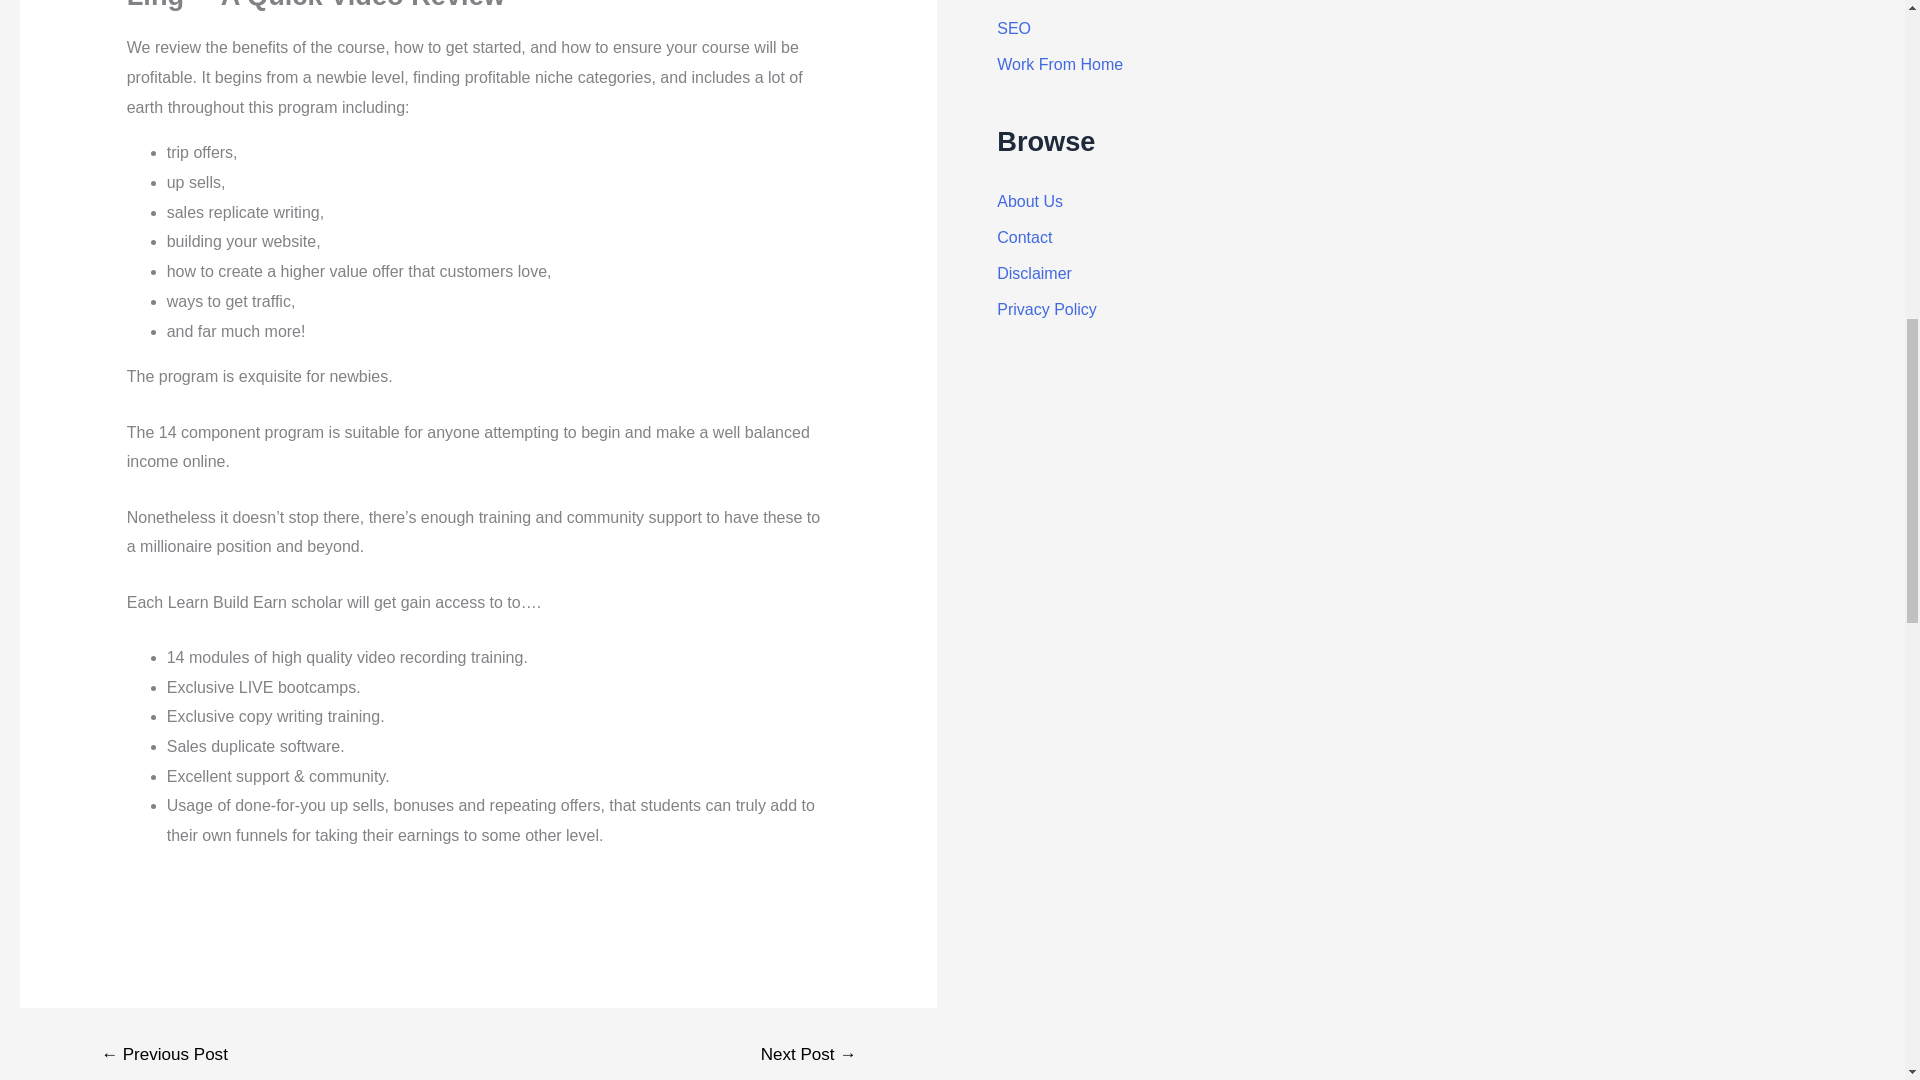  I want to click on Reviews, so click(1026, 0).